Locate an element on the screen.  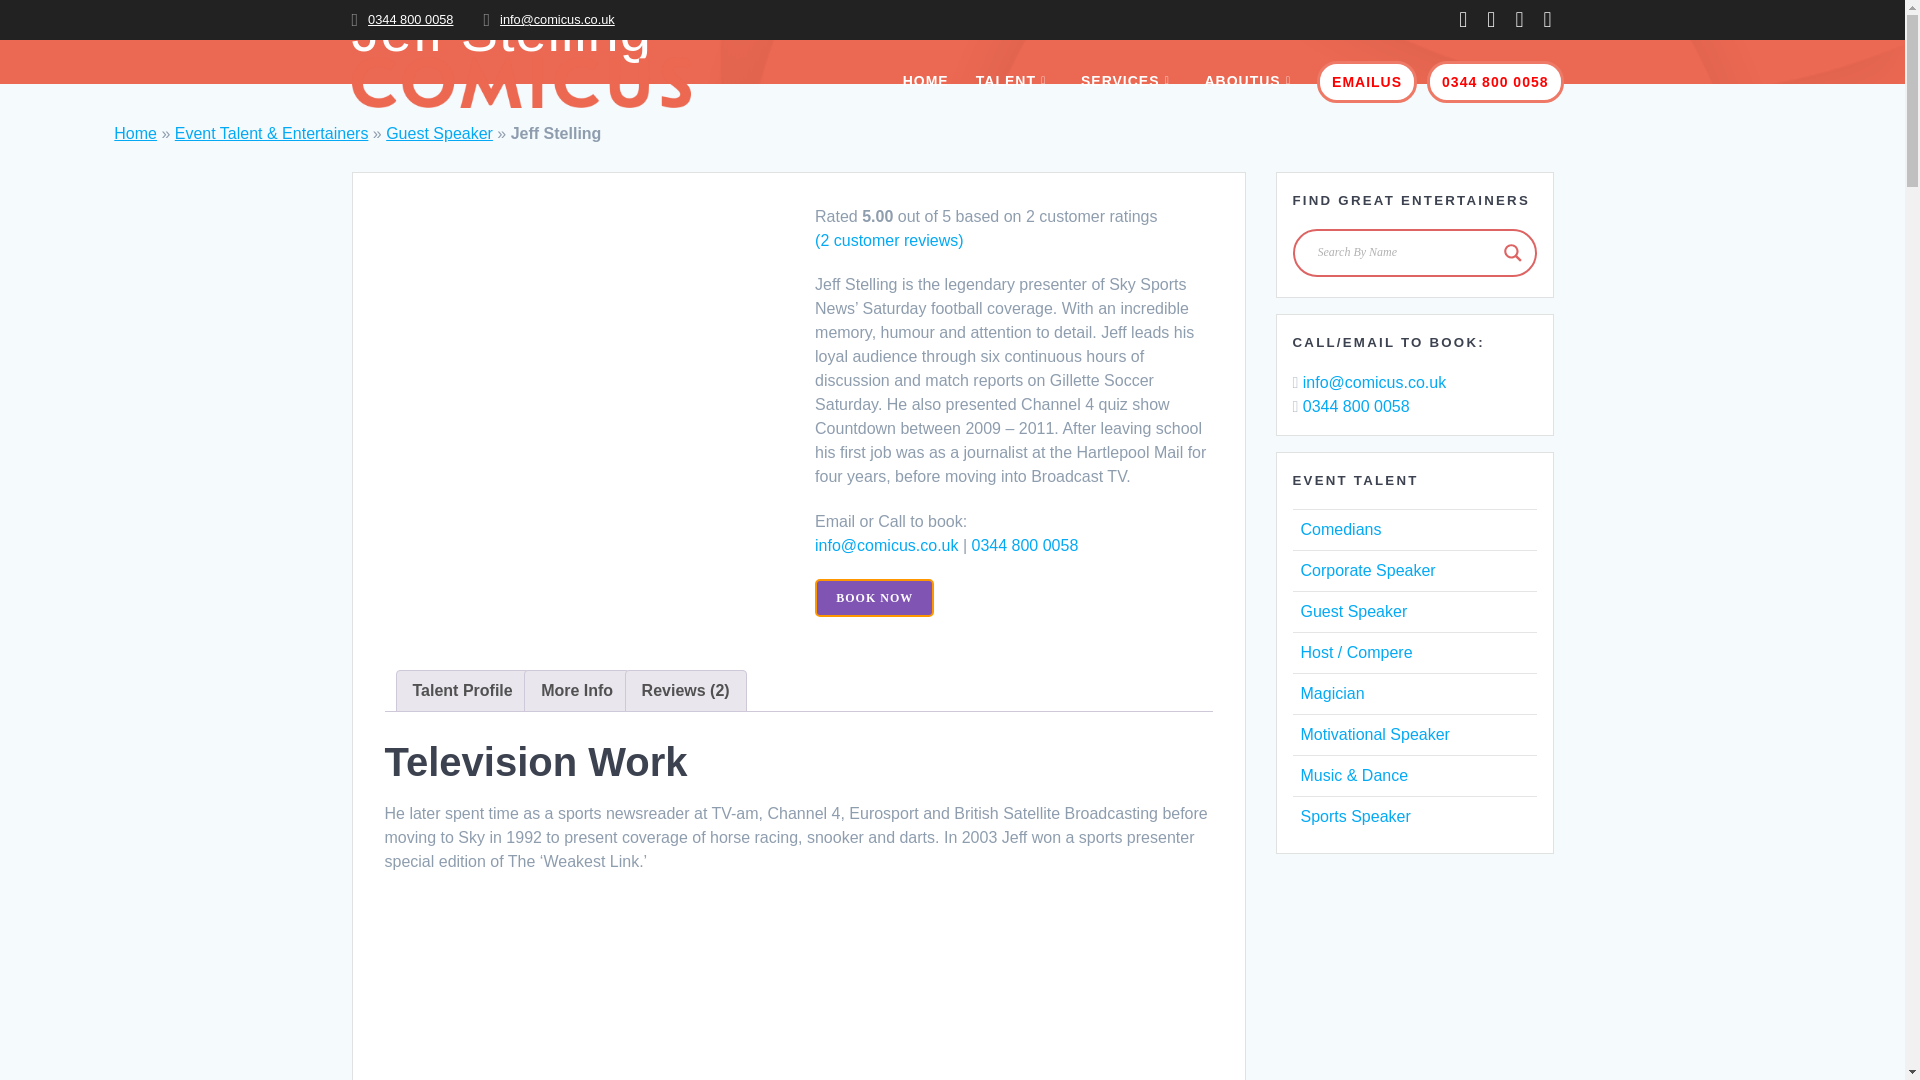
TALENT is located at coordinates (1014, 80).